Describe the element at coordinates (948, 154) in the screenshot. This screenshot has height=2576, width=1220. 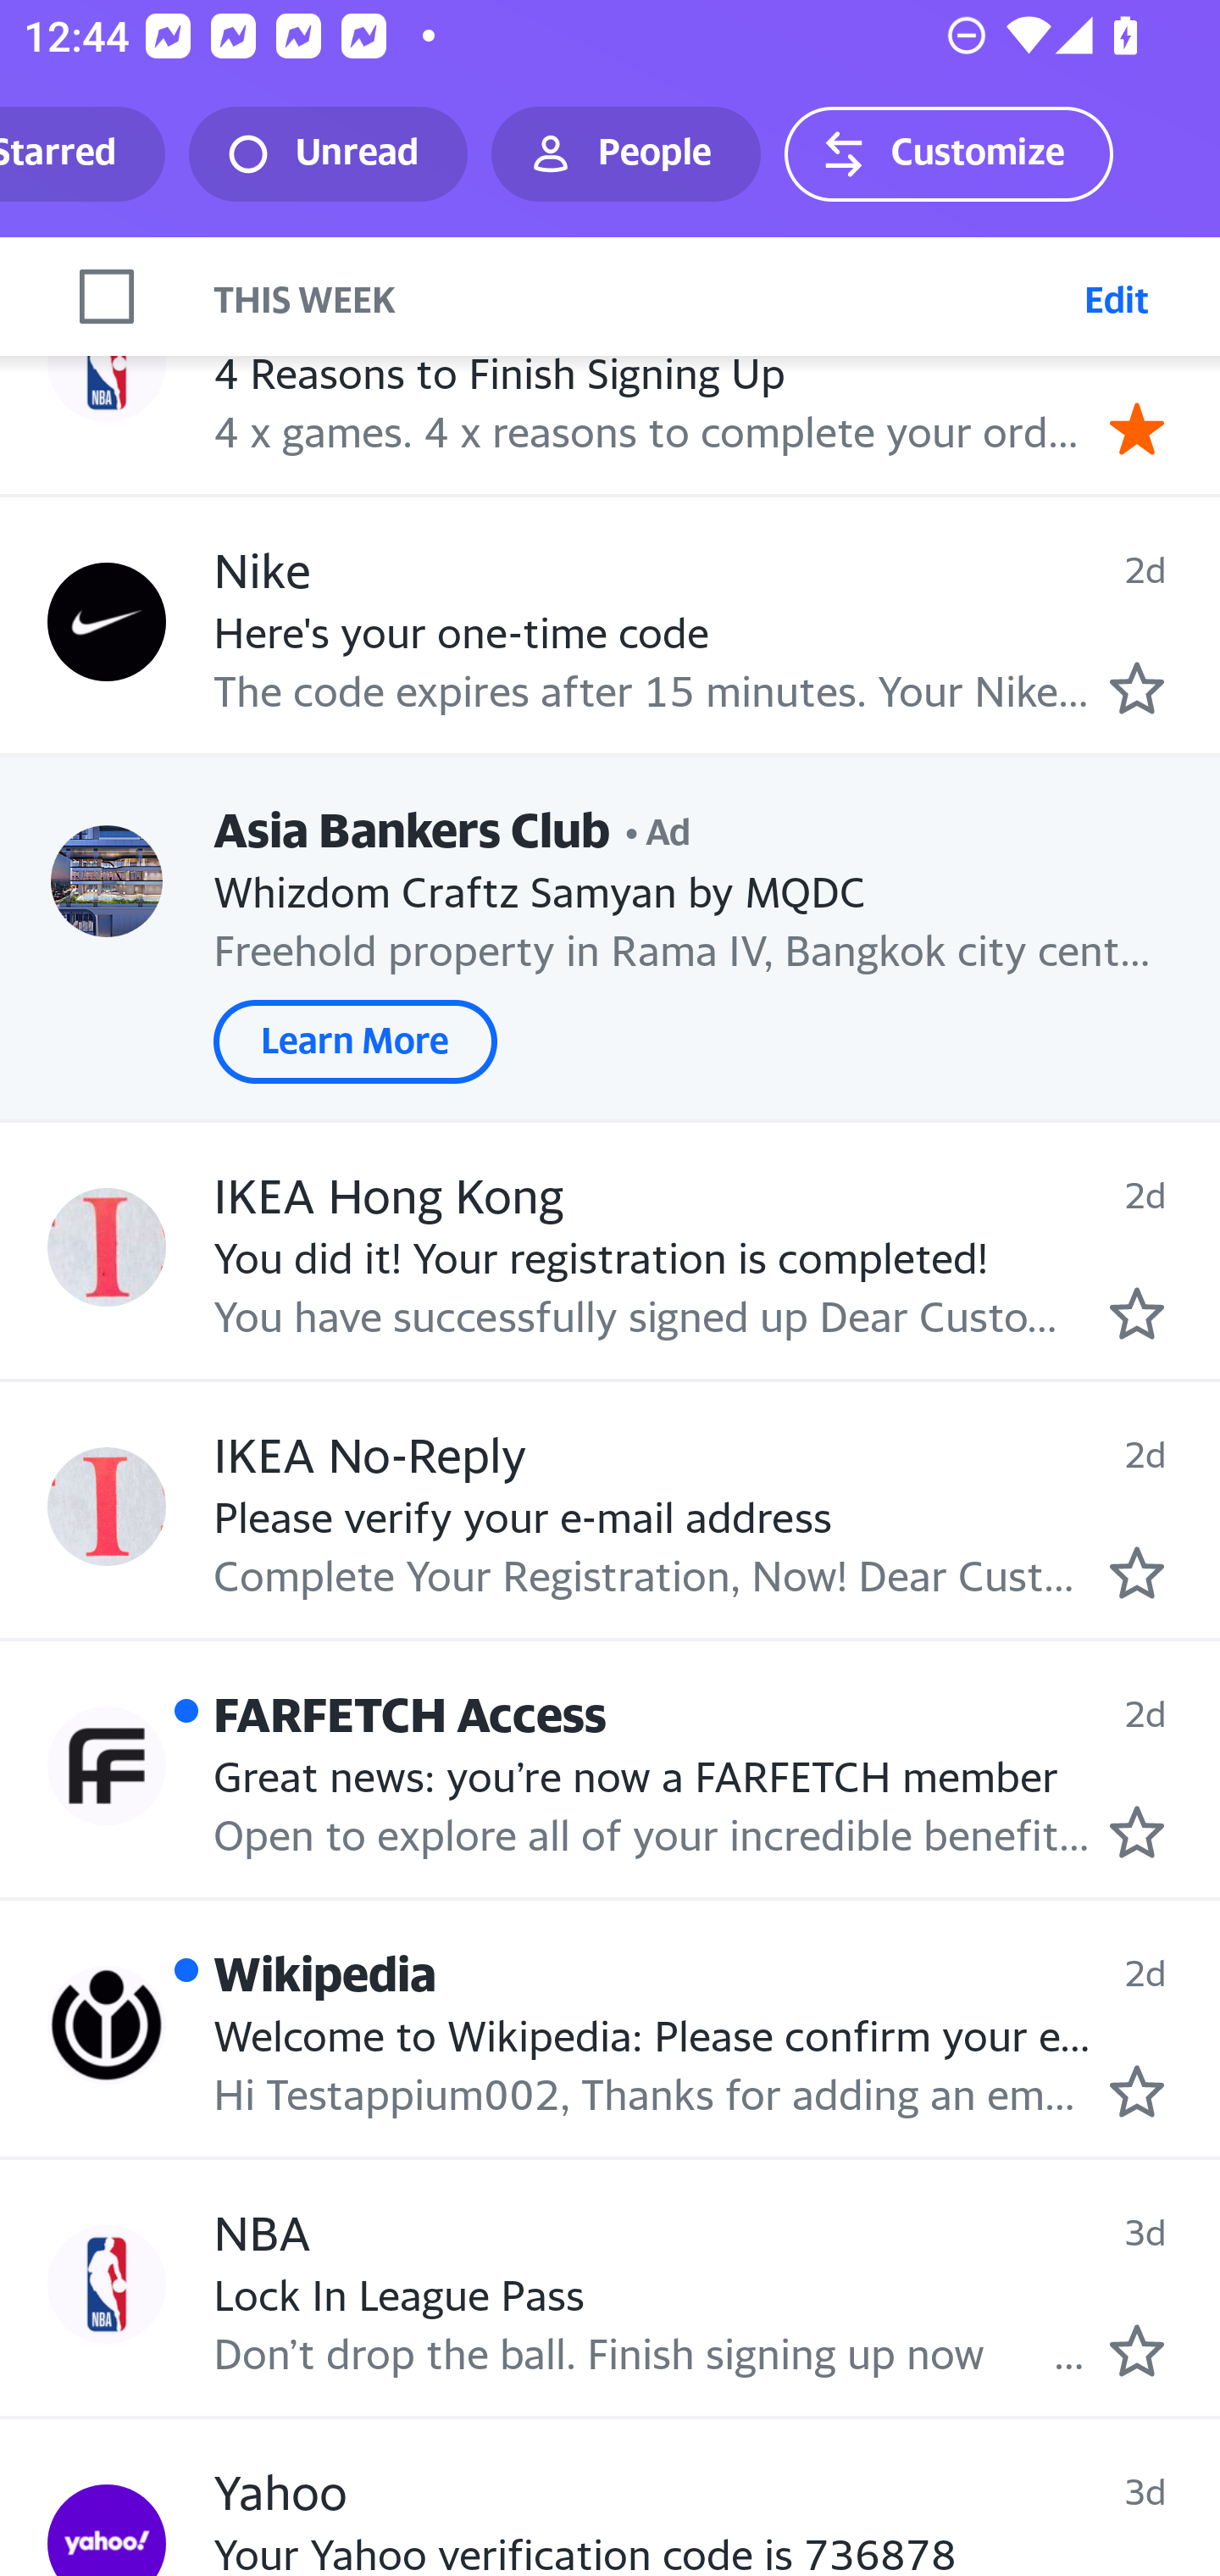
I see `Customize` at that location.